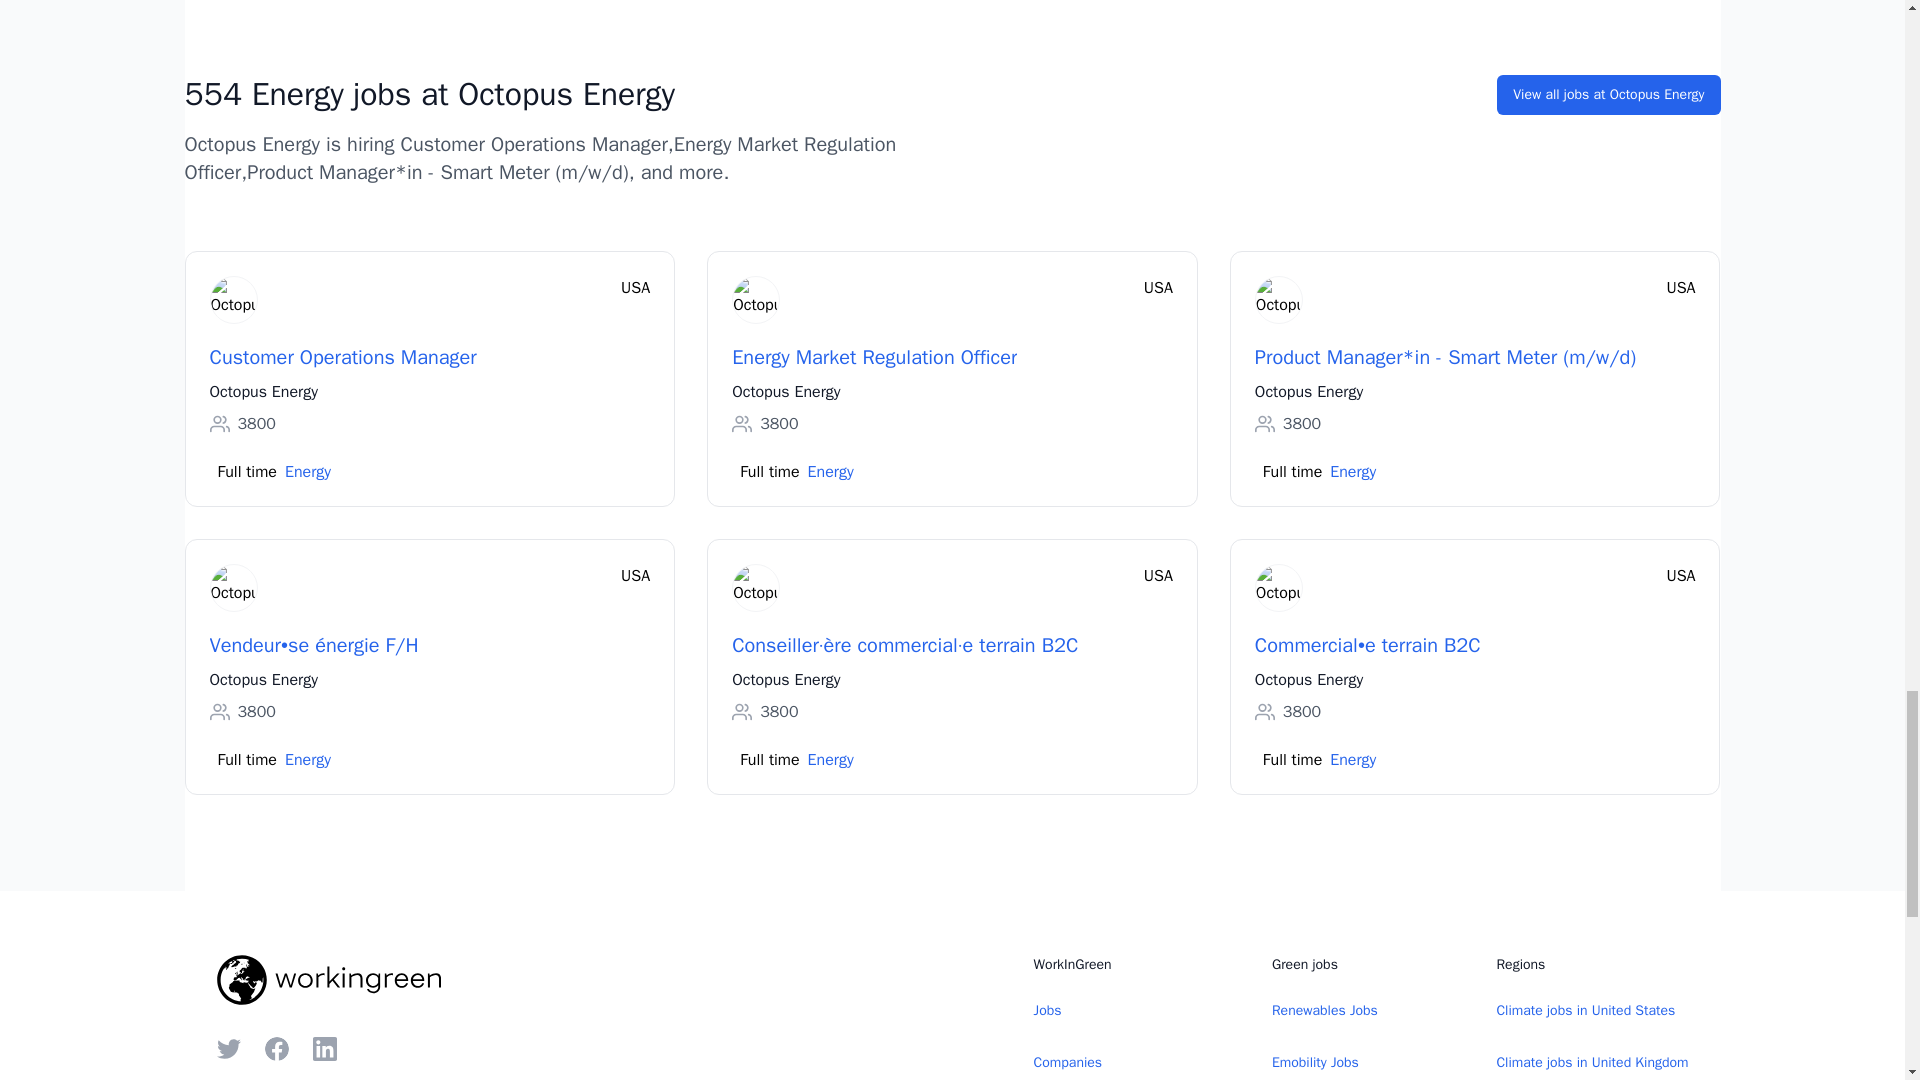 The image size is (1920, 1080). Describe the element at coordinates (1309, 392) in the screenshot. I see `Octopus Energy` at that location.